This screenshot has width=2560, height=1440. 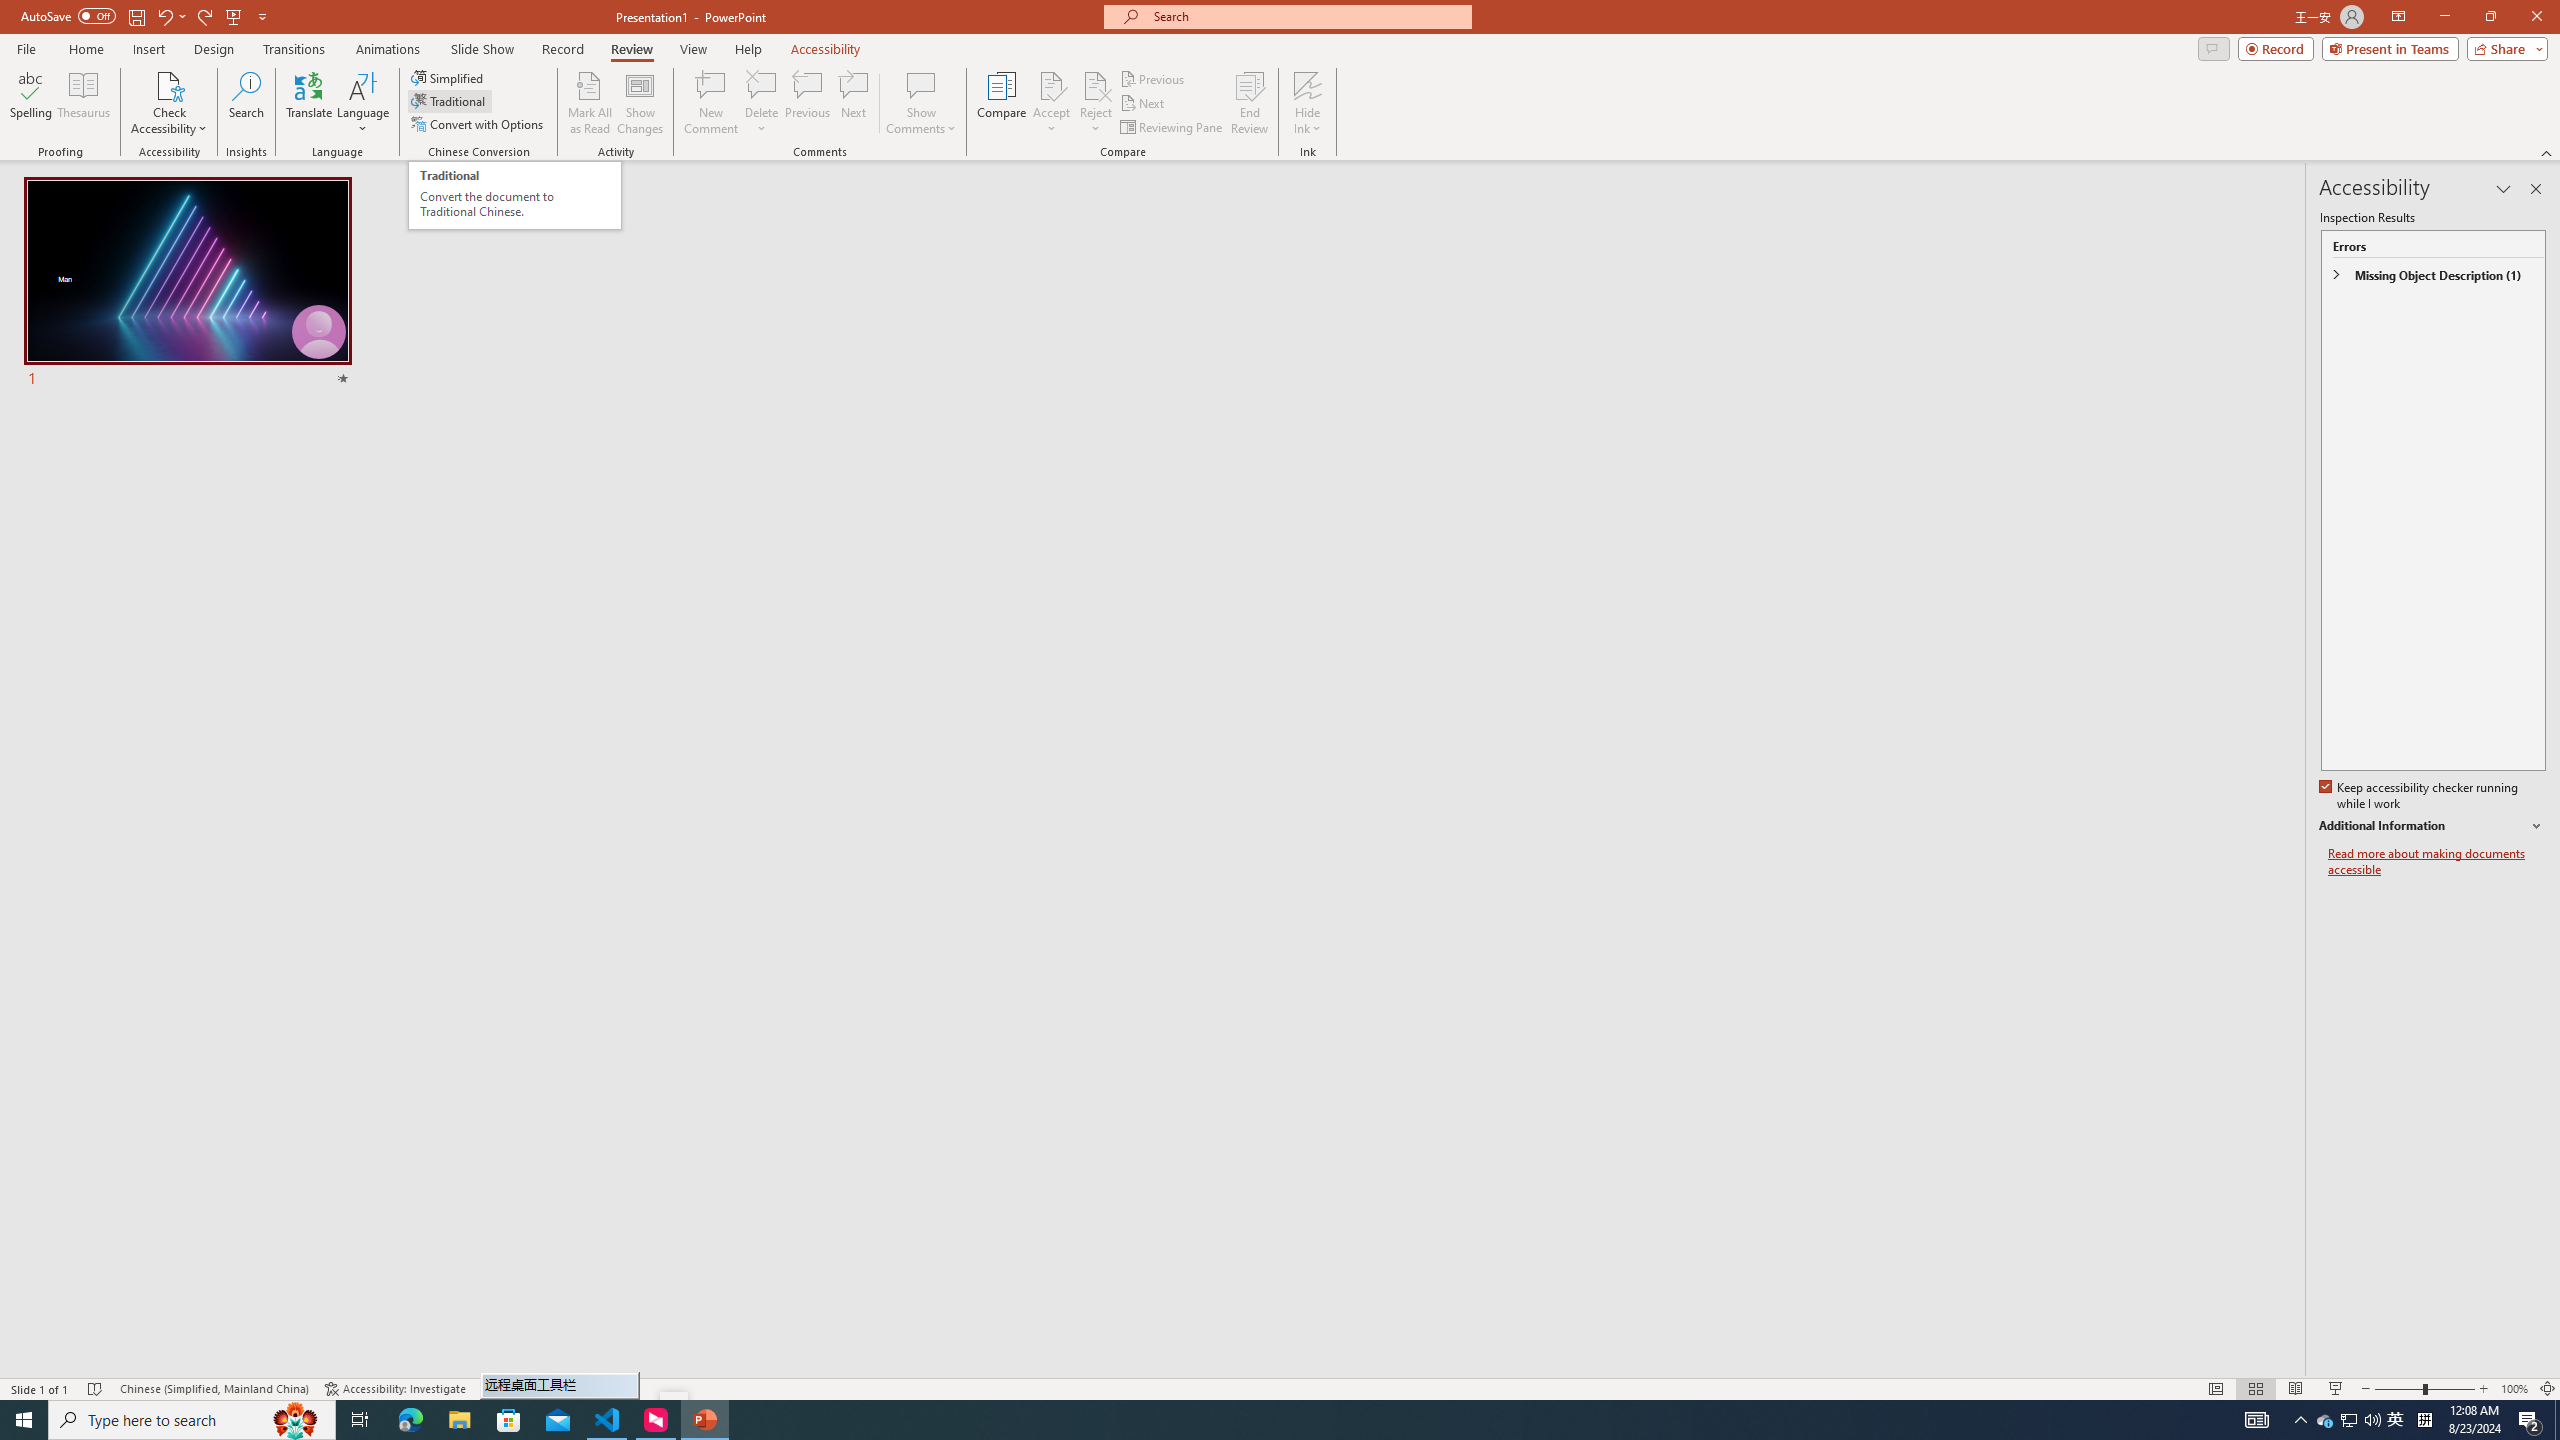 What do you see at coordinates (710, 103) in the screenshot?
I see `New Comment` at bounding box center [710, 103].